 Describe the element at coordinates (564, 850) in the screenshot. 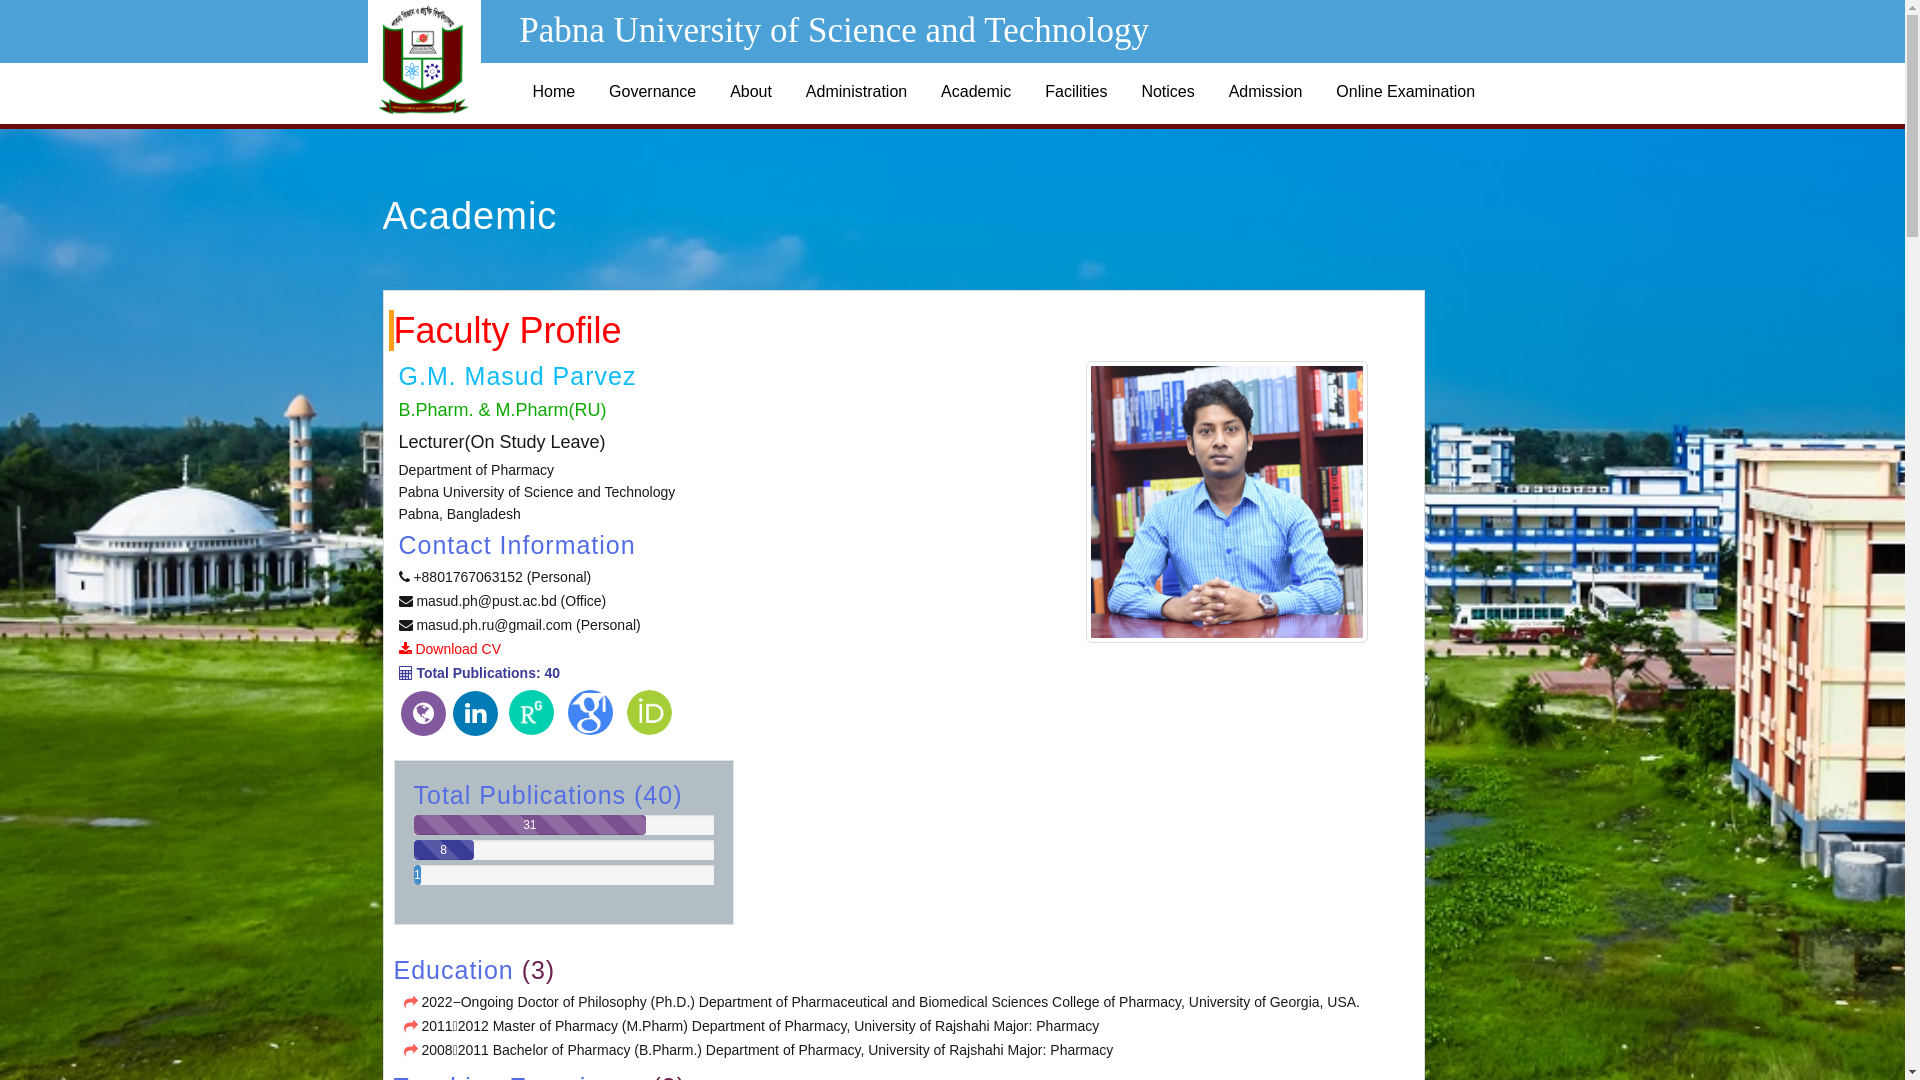

I see `8` at that location.